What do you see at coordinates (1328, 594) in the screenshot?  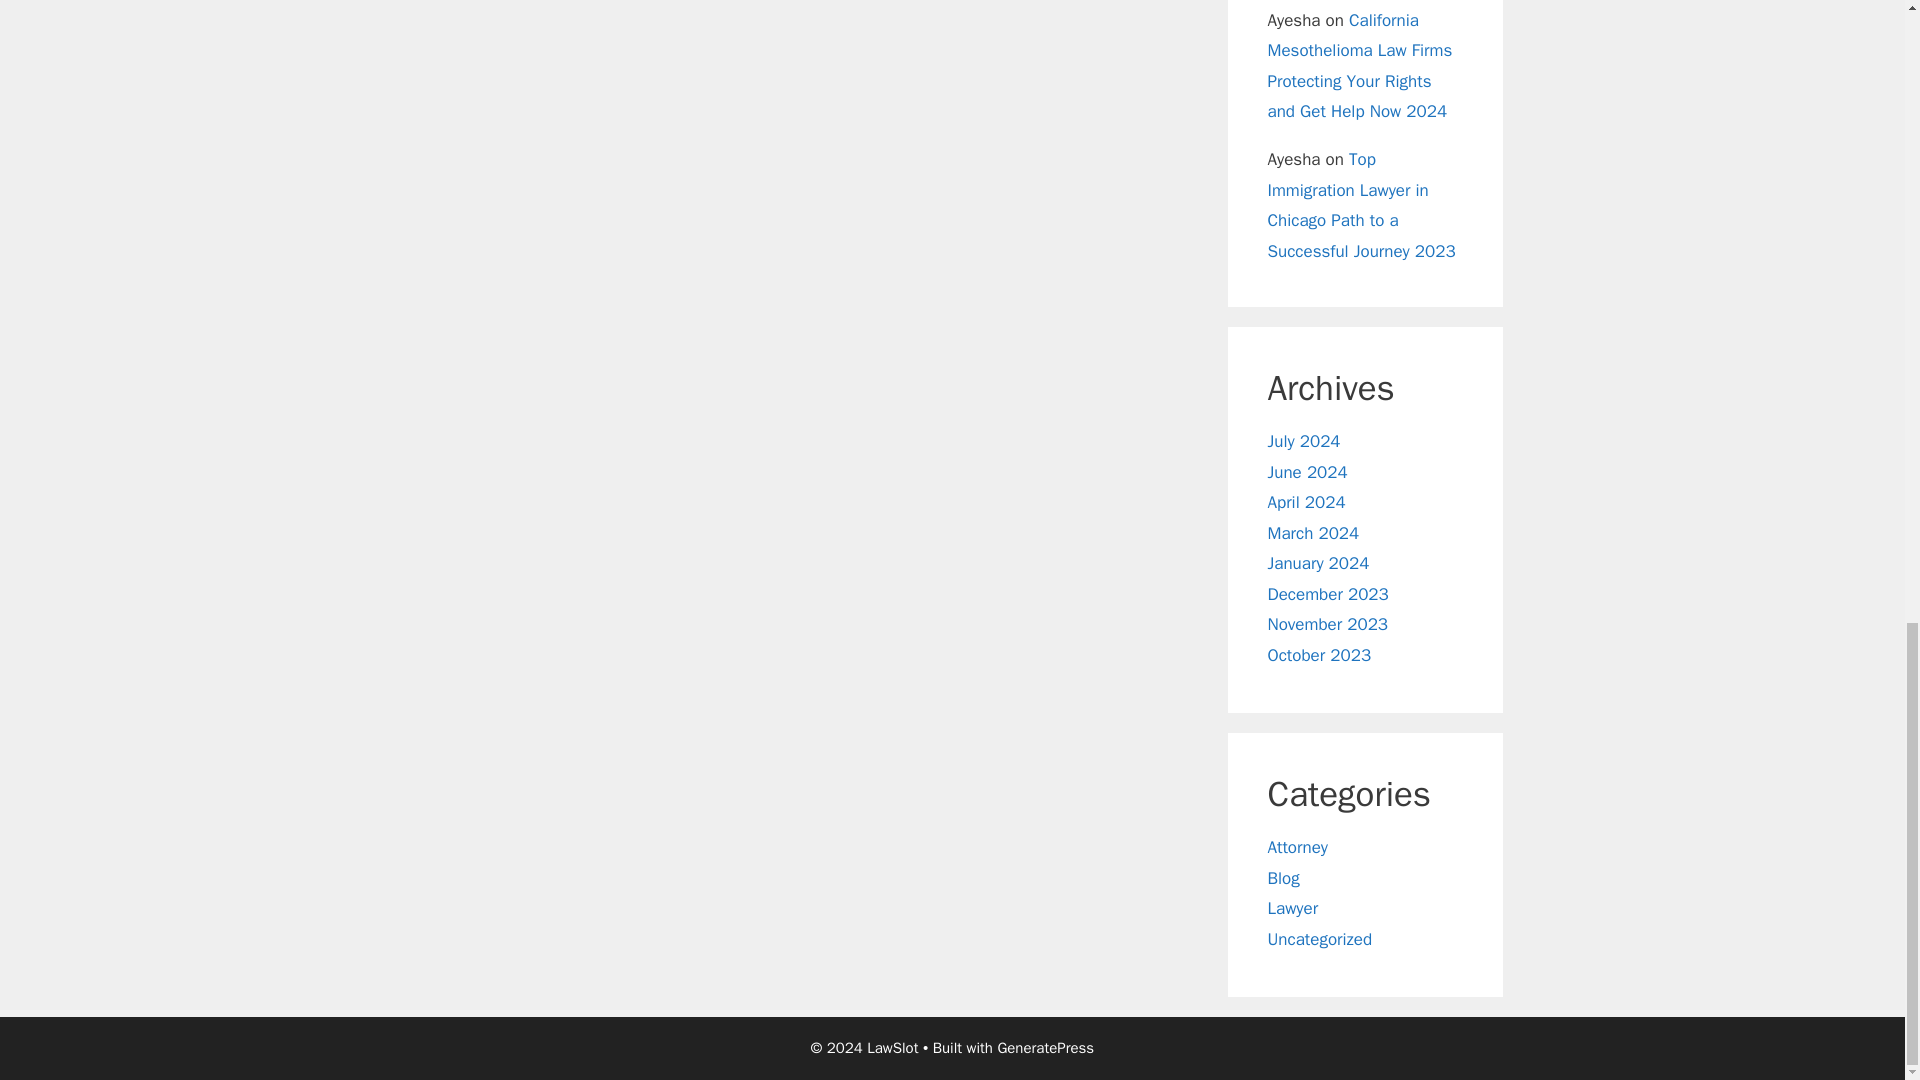 I see `December 2023` at bounding box center [1328, 594].